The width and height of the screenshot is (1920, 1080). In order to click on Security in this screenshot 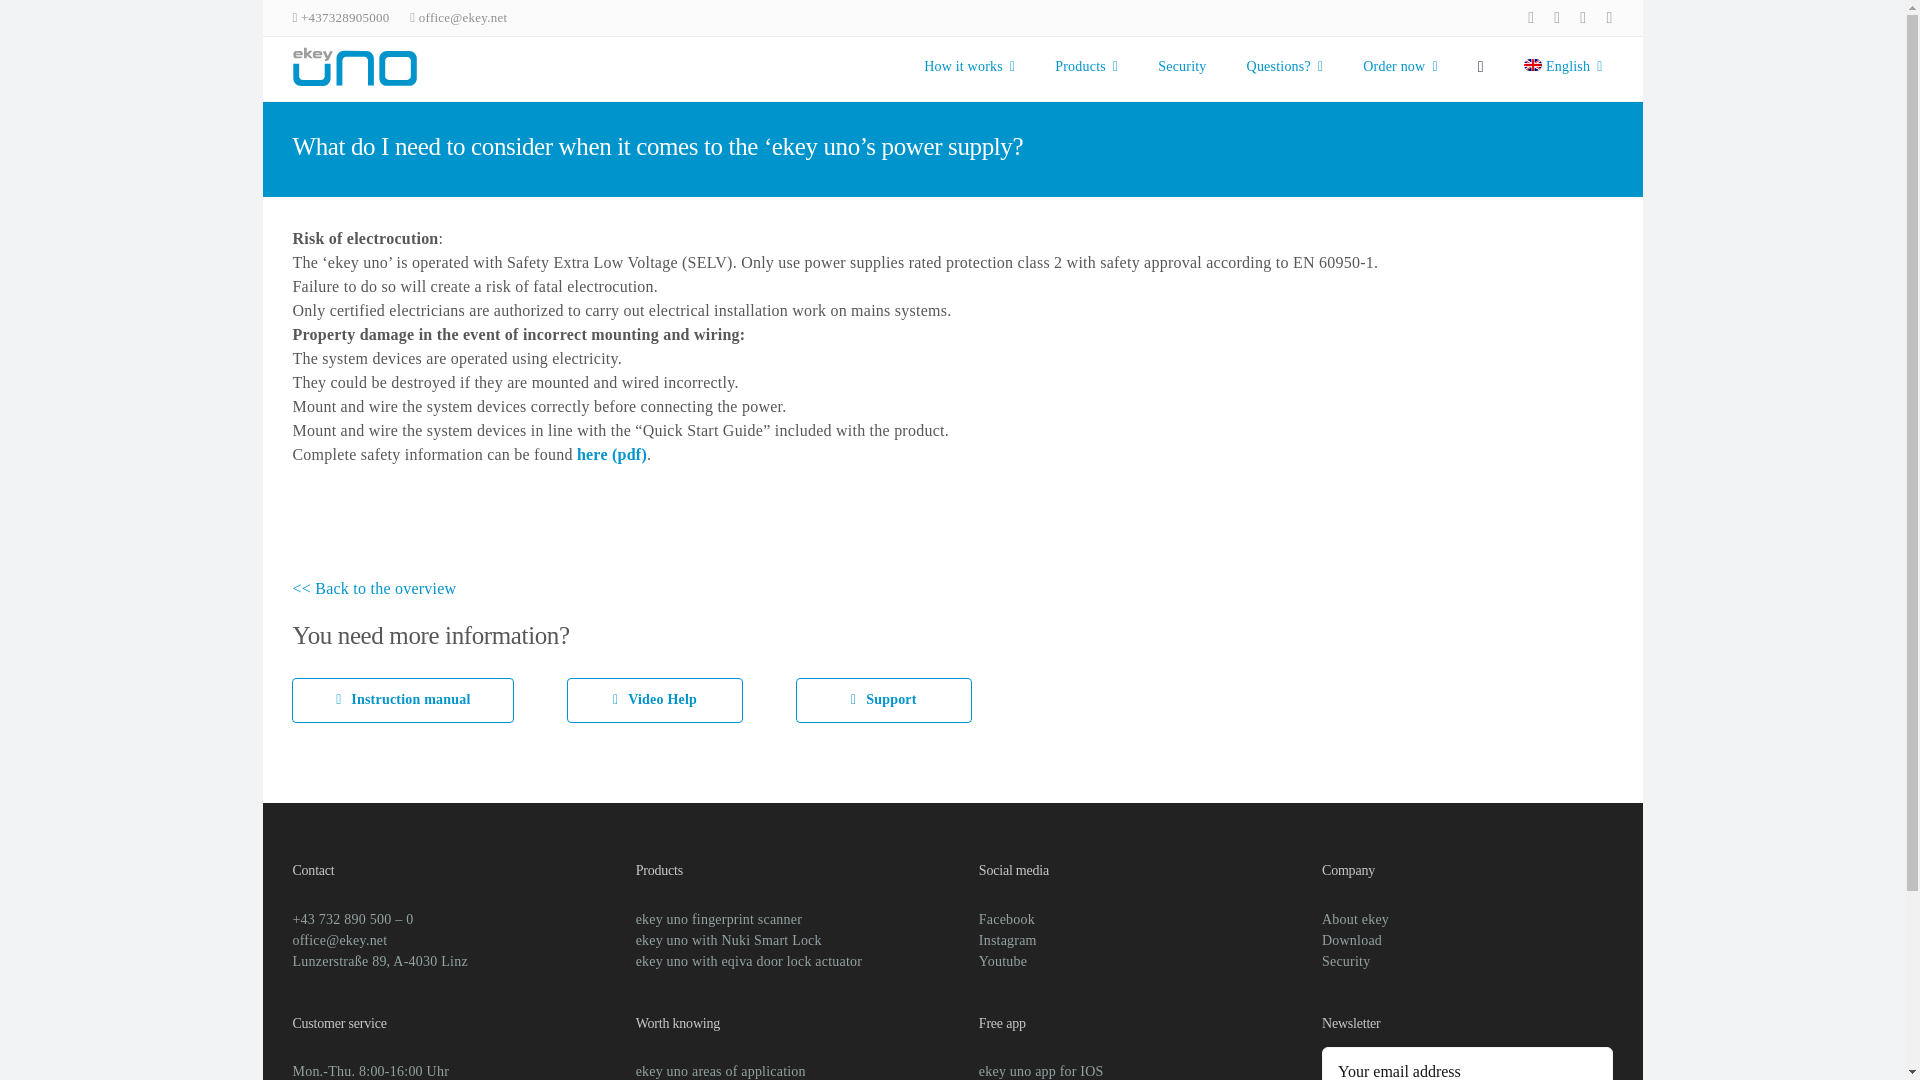, I will do `click(969, 66)`.